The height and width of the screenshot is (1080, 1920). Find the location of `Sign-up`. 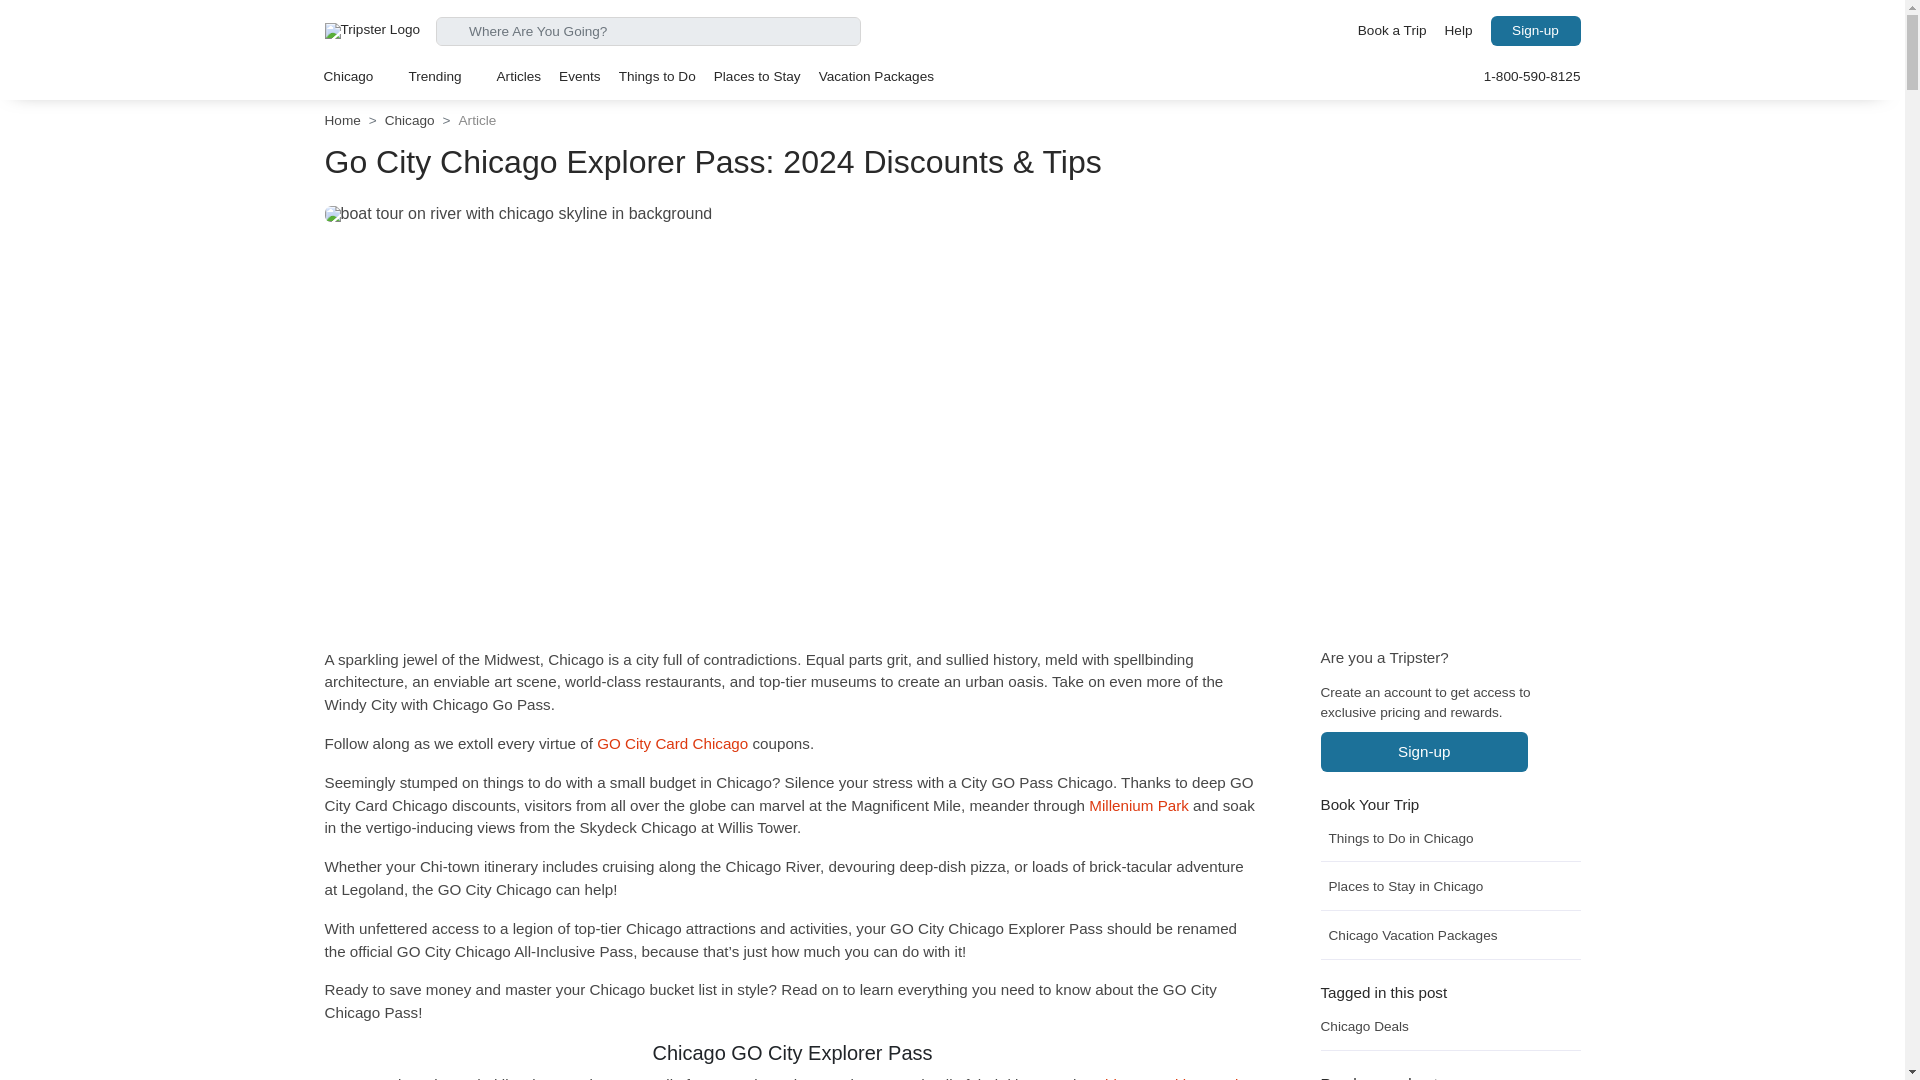

Sign-up is located at coordinates (1534, 31).